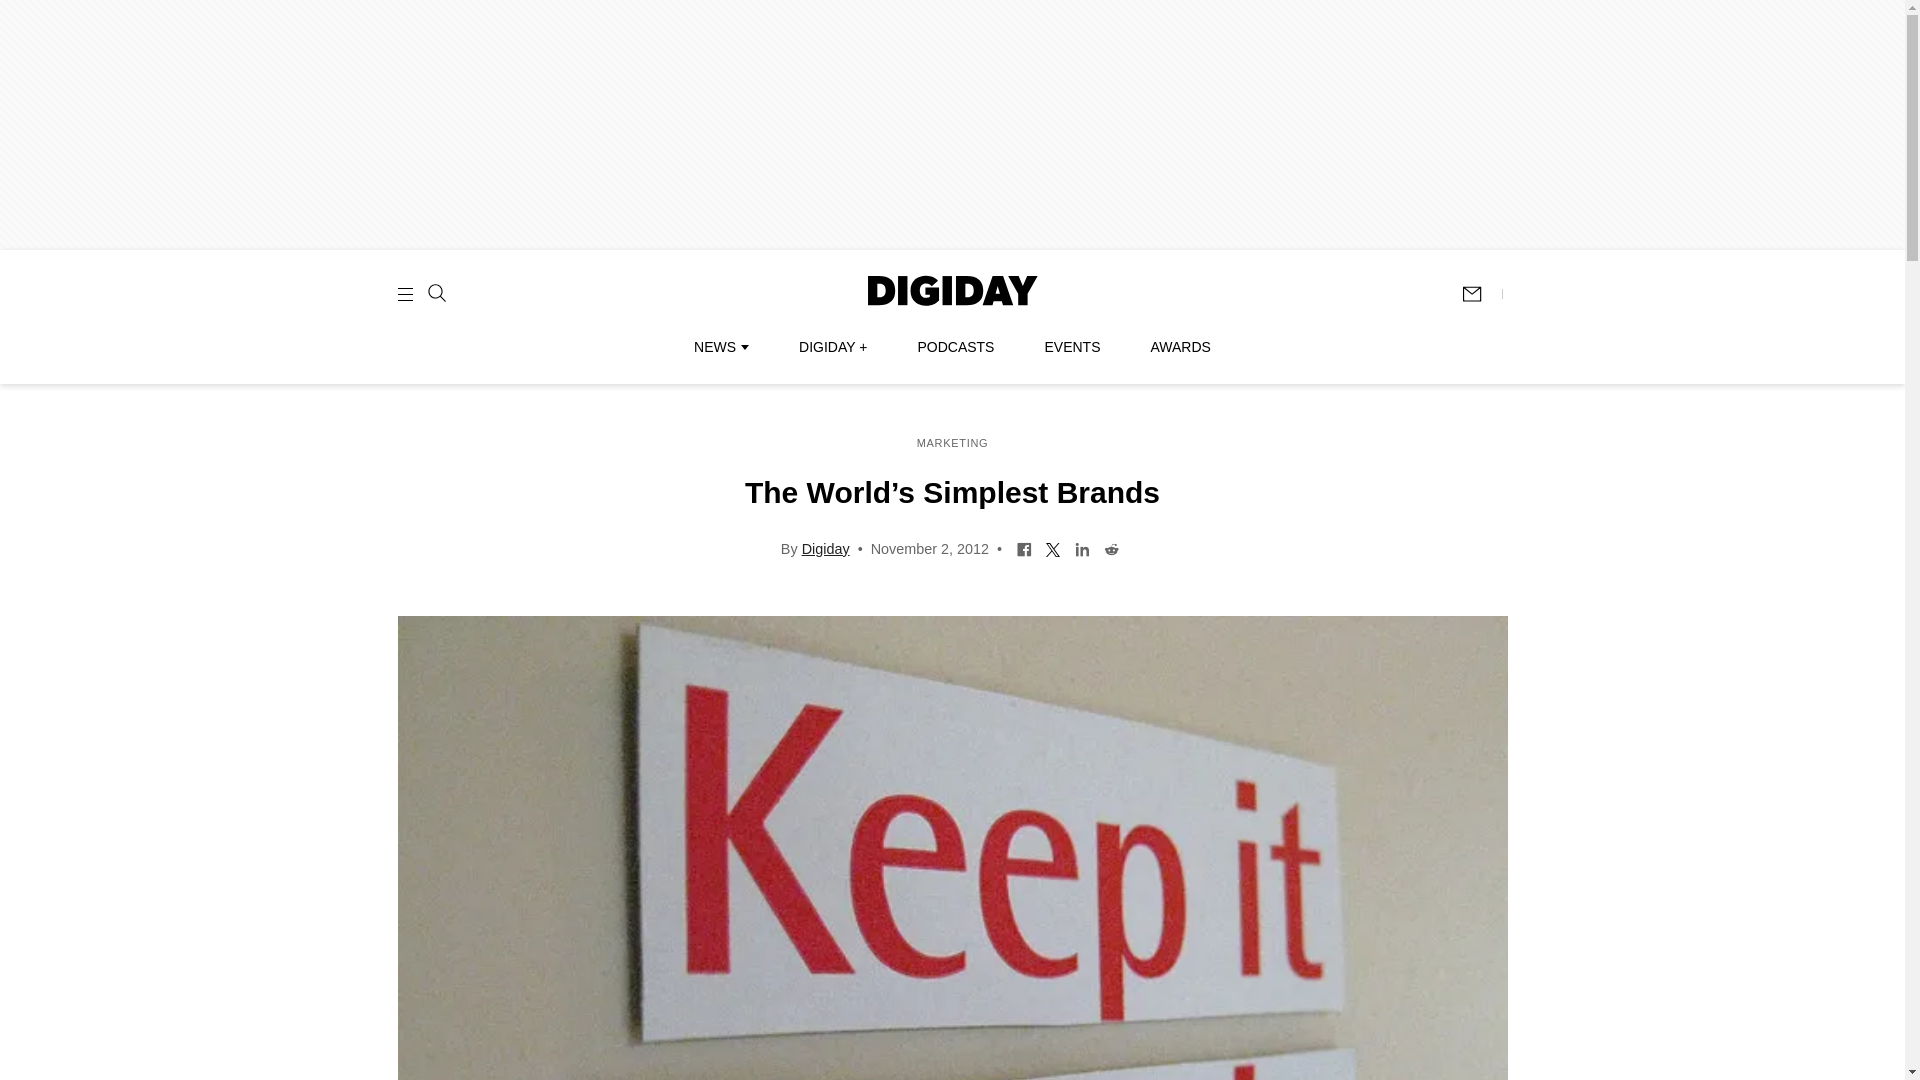 Image resolution: width=1920 pixels, height=1080 pixels. Describe the element at coordinates (720, 347) in the screenshot. I see `NEWS` at that location.